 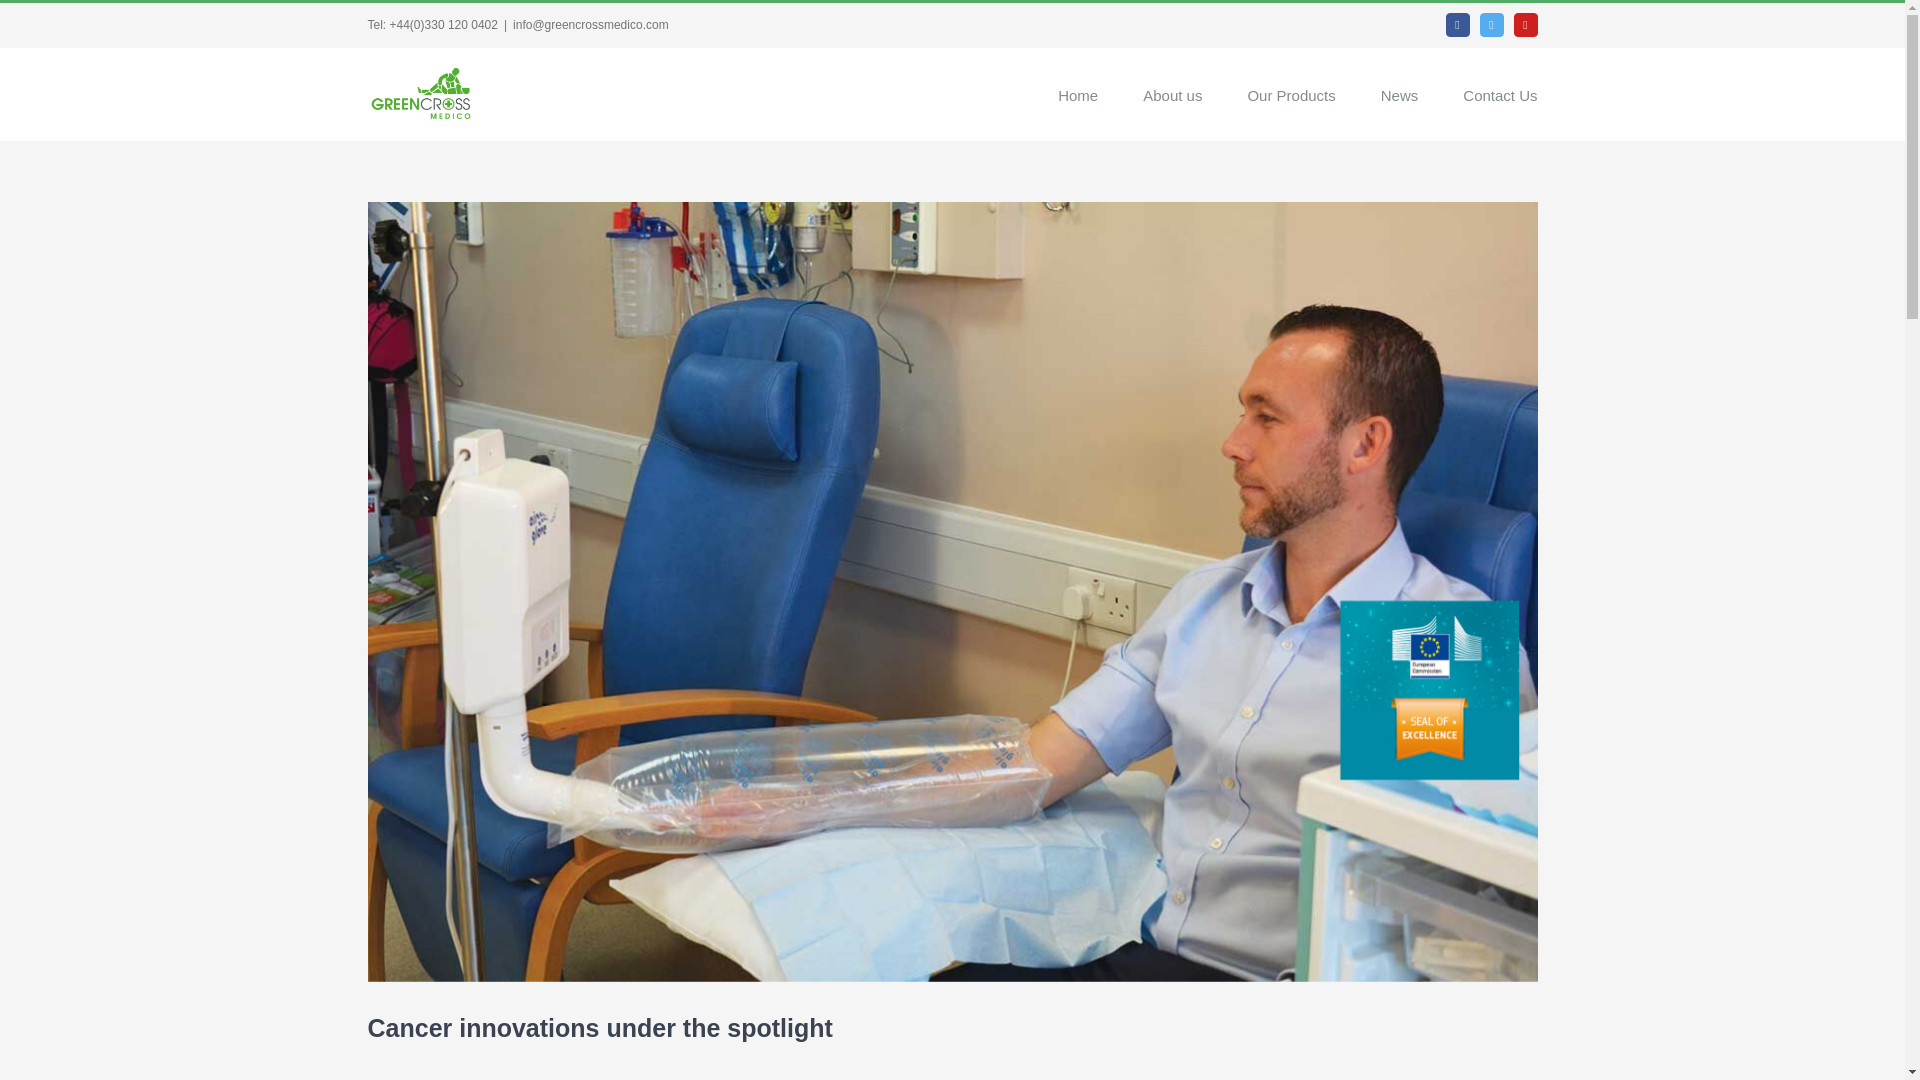 What do you see at coordinates (1492, 24) in the screenshot?
I see `Twitter` at bounding box center [1492, 24].